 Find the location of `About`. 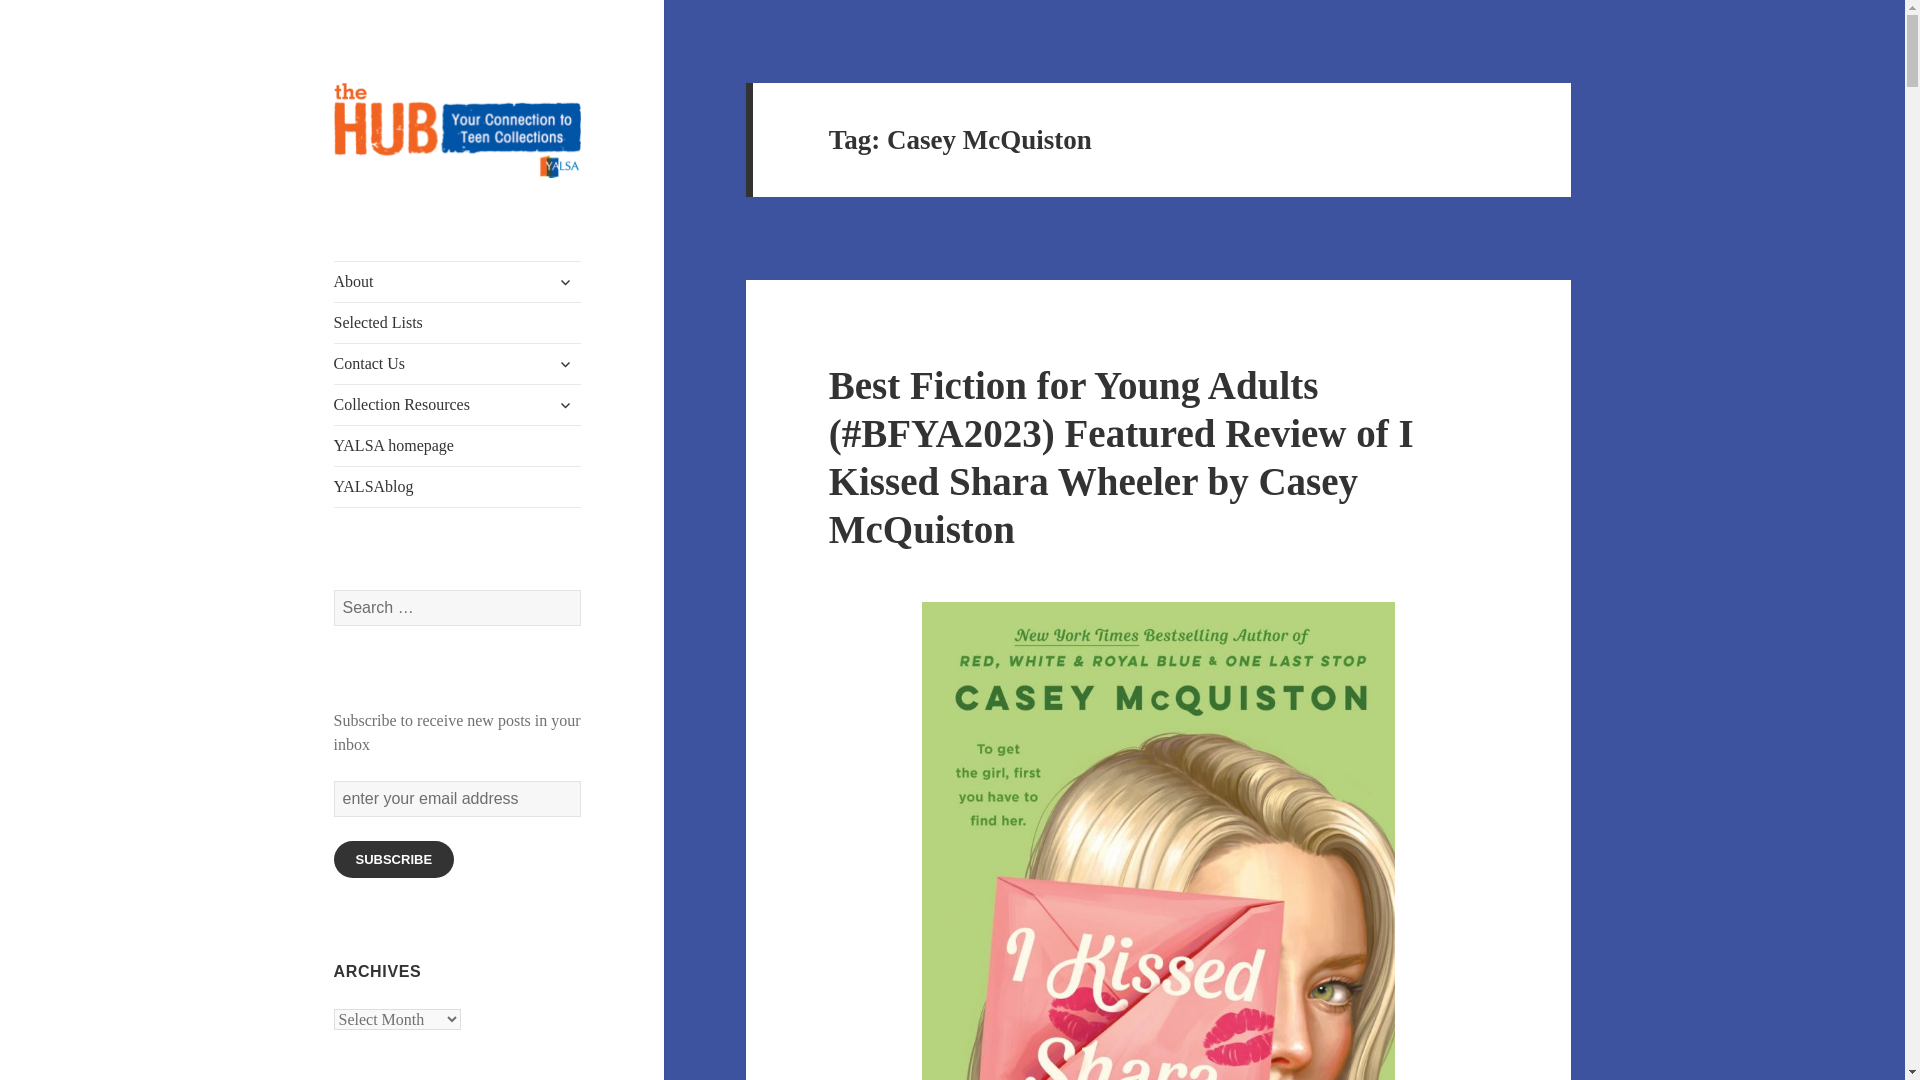

About is located at coordinates (458, 282).